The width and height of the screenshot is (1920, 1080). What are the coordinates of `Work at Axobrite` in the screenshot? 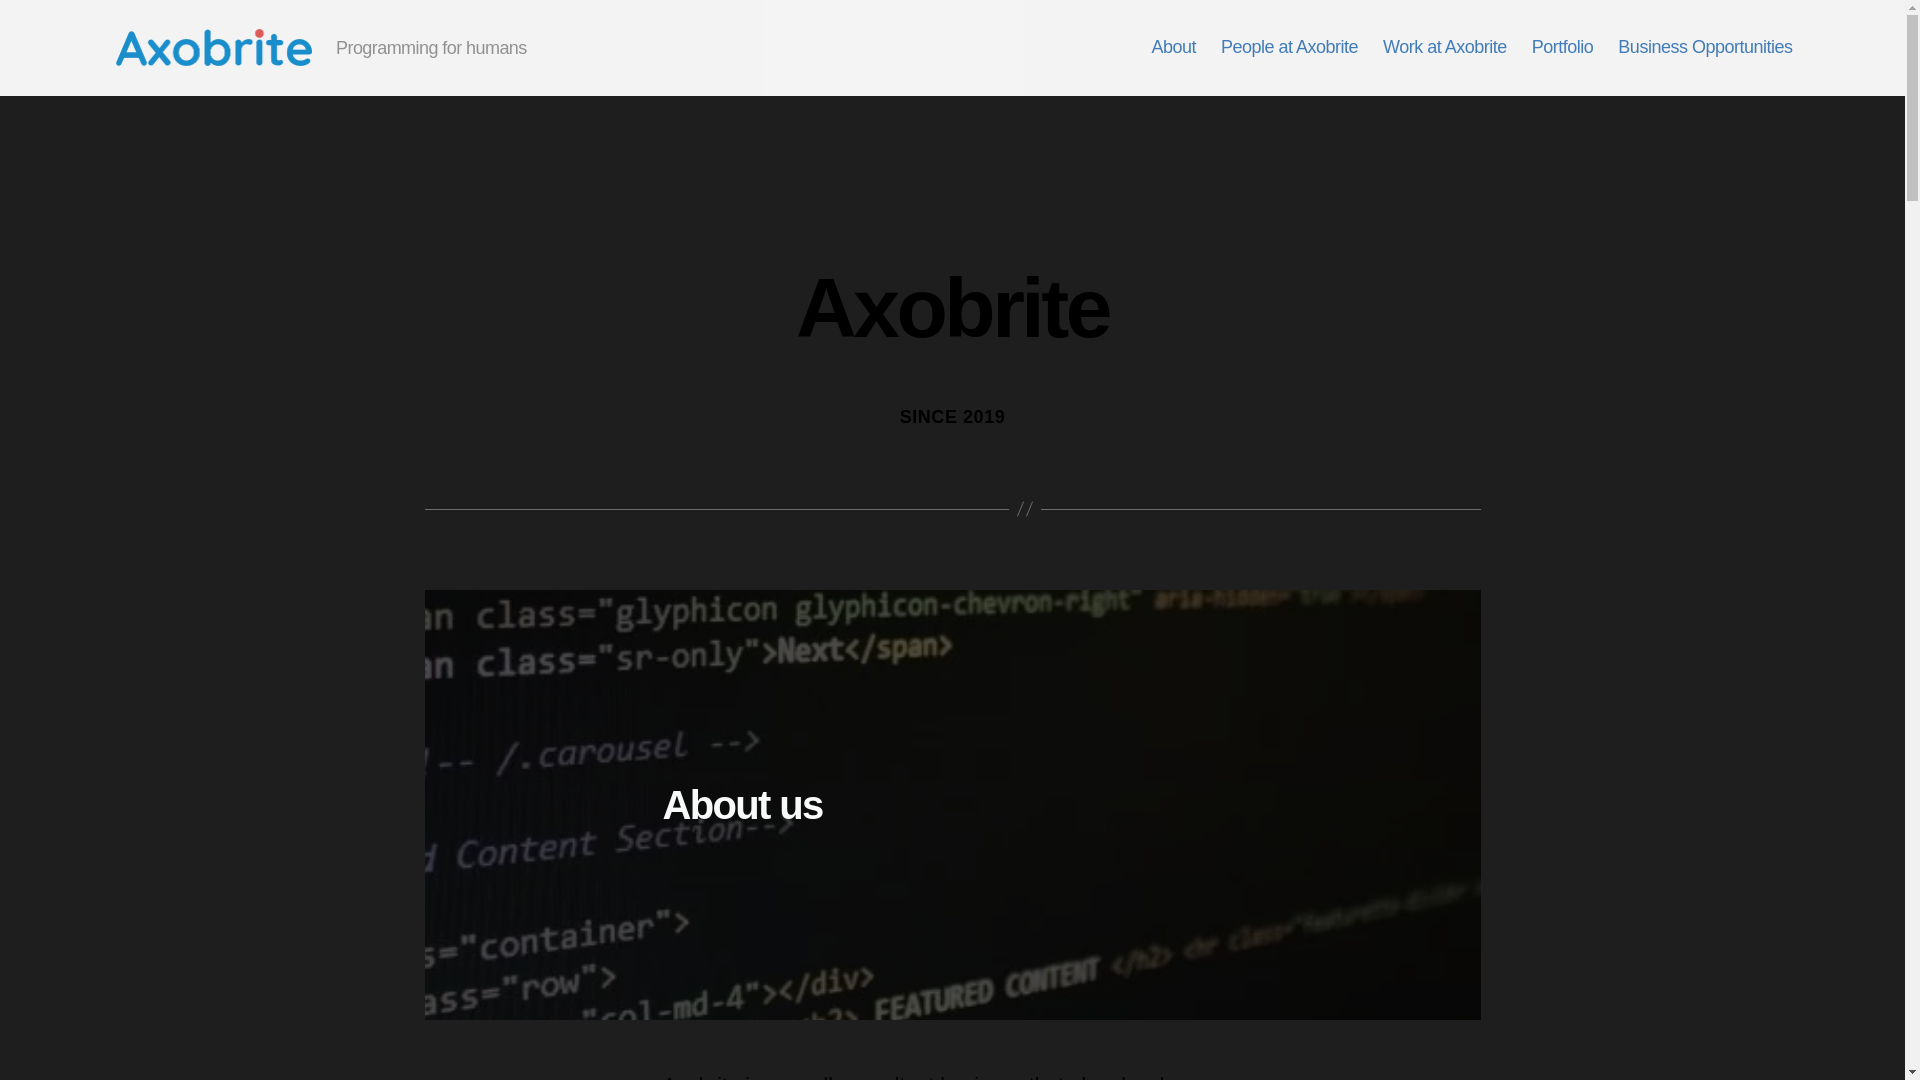 It's located at (1444, 48).